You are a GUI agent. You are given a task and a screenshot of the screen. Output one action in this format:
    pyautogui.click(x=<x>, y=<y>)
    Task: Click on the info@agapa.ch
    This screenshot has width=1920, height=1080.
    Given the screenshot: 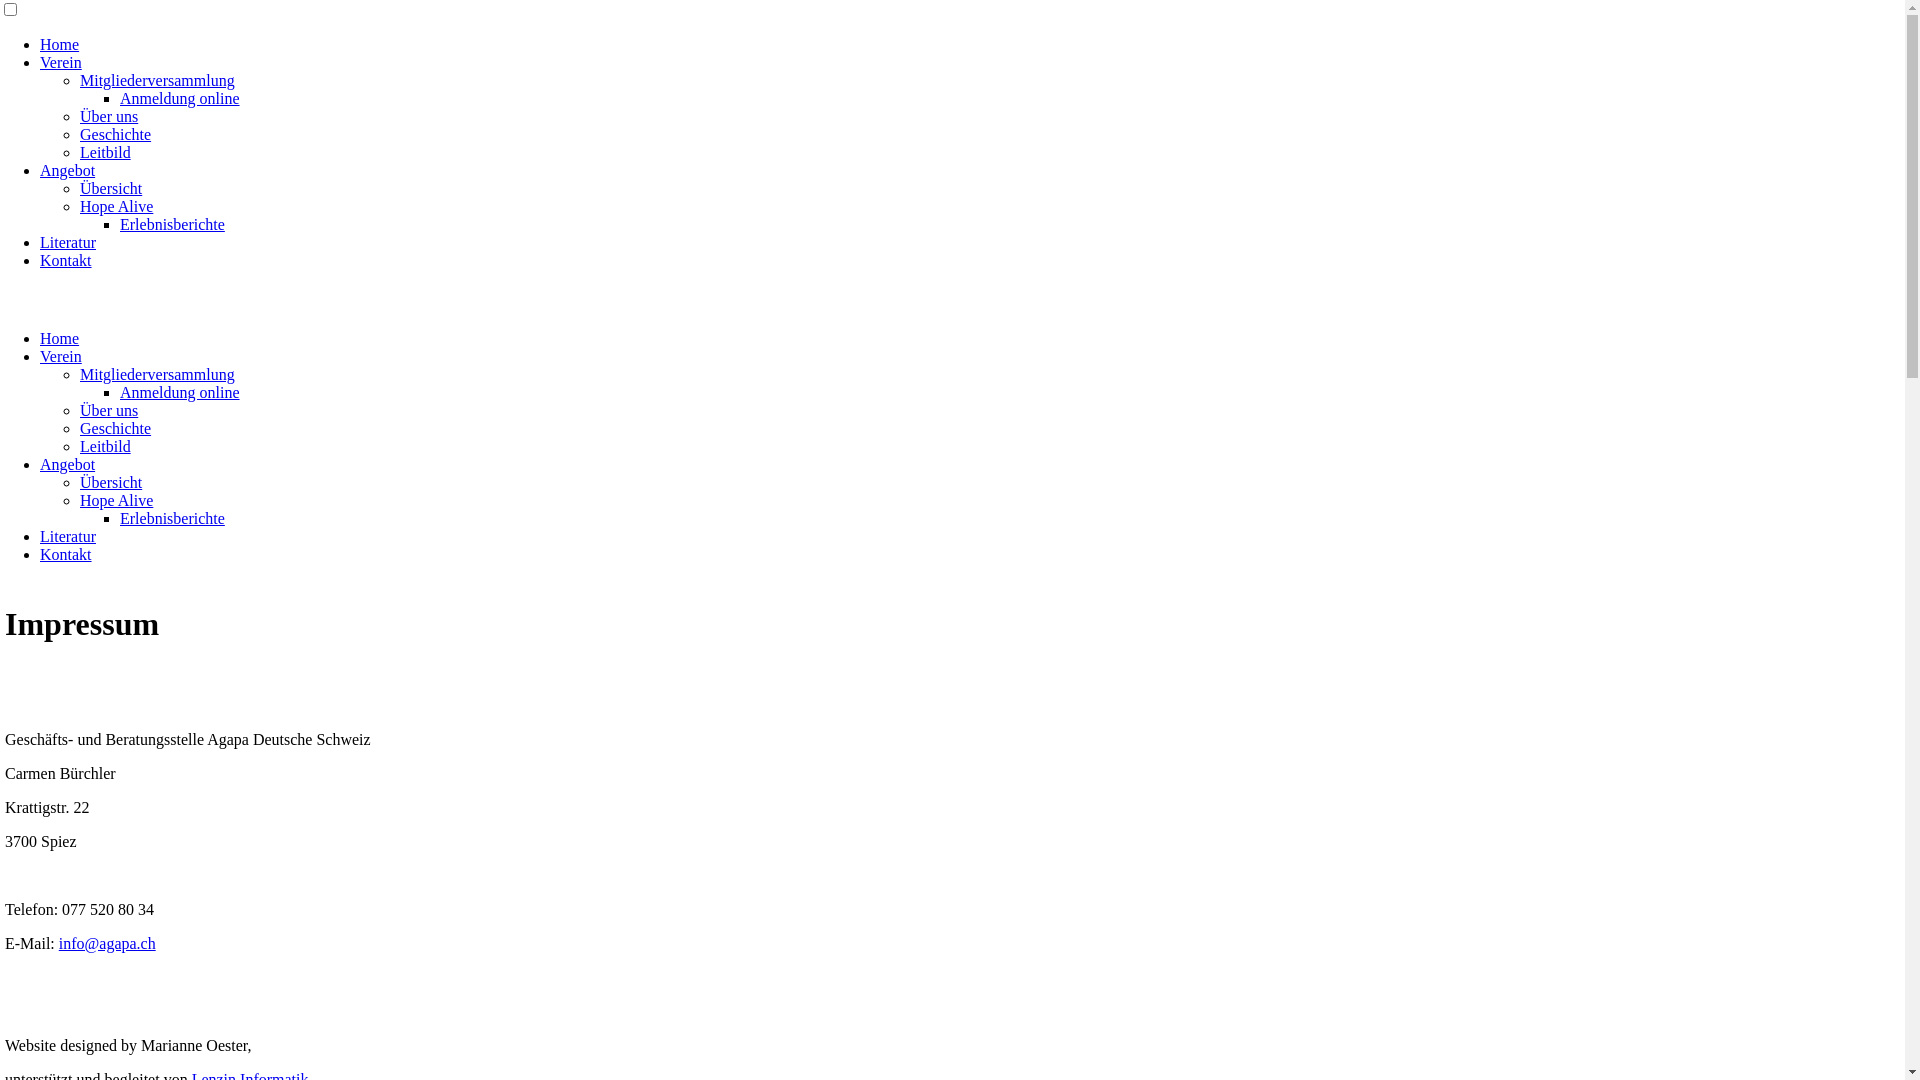 What is the action you would take?
    pyautogui.click(x=108, y=944)
    